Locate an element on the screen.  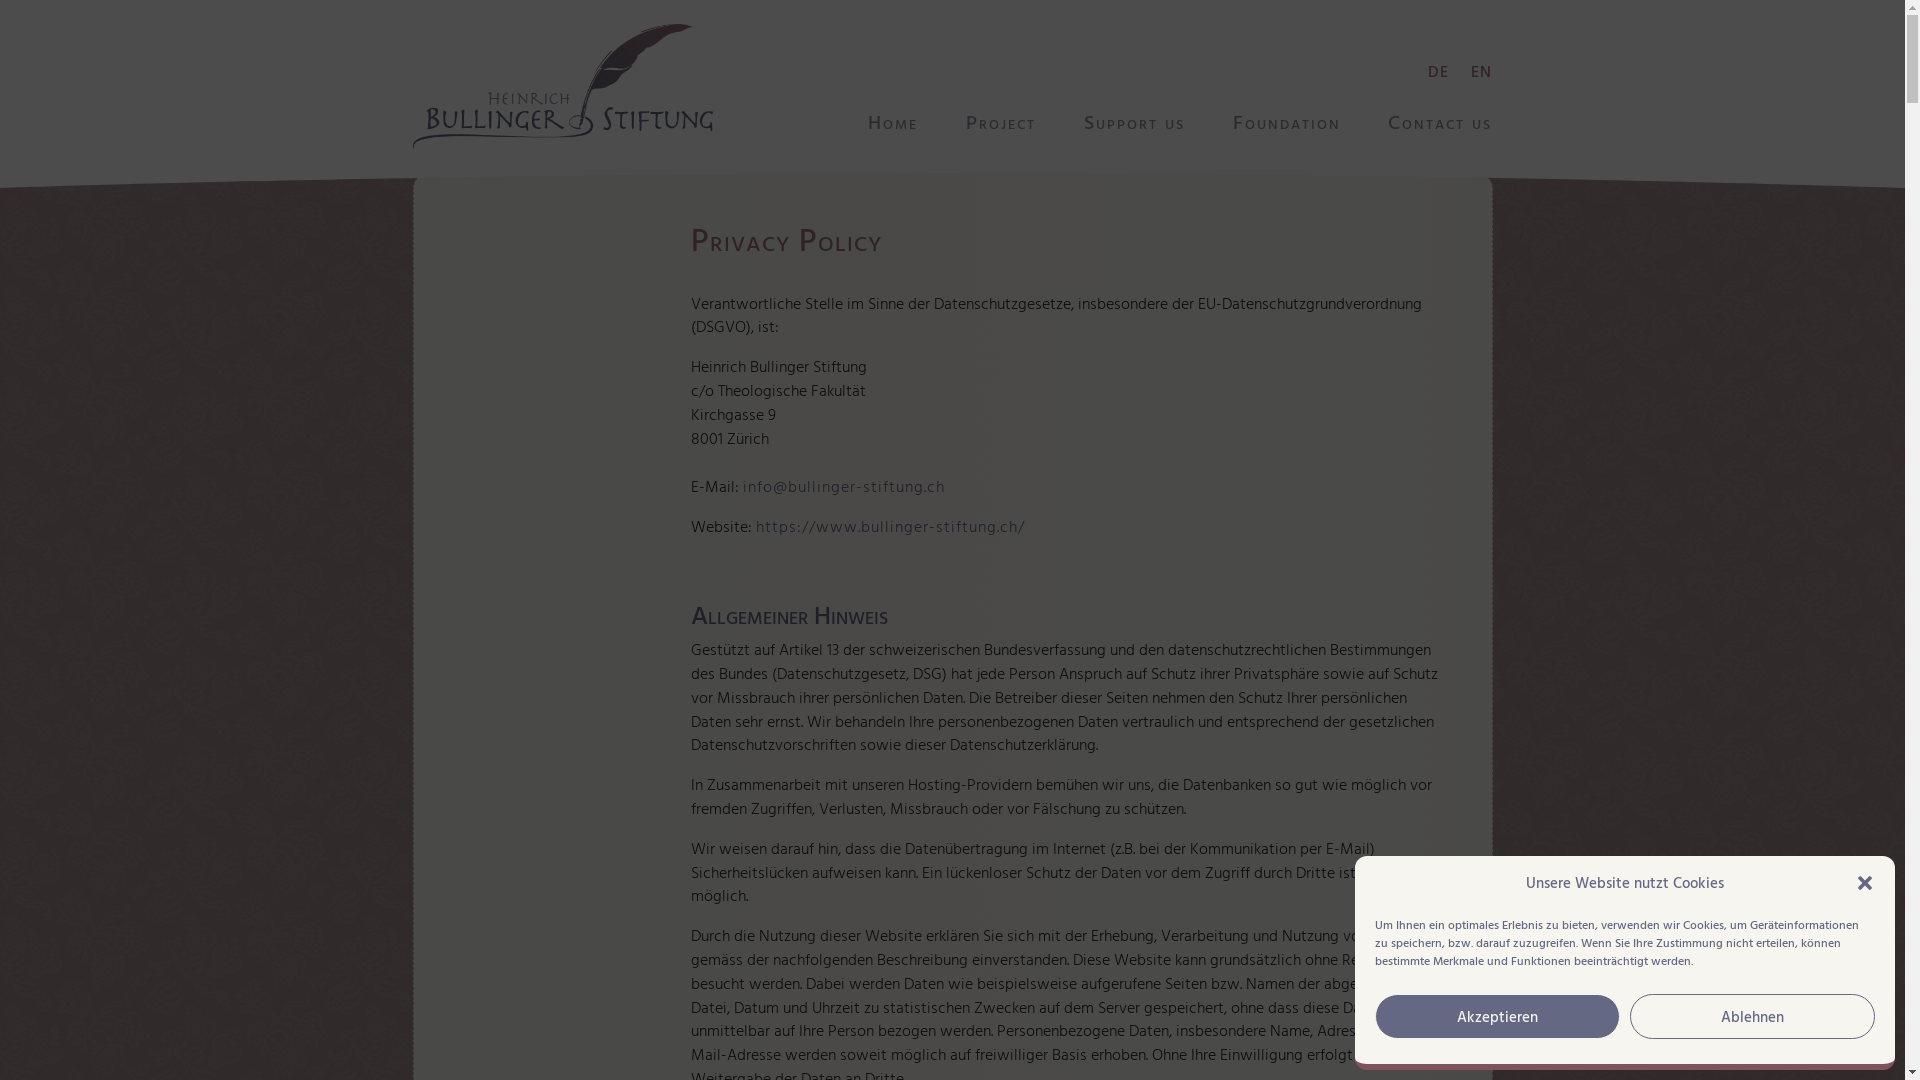
info@bullinger-stiftung.ch is located at coordinates (844, 486).